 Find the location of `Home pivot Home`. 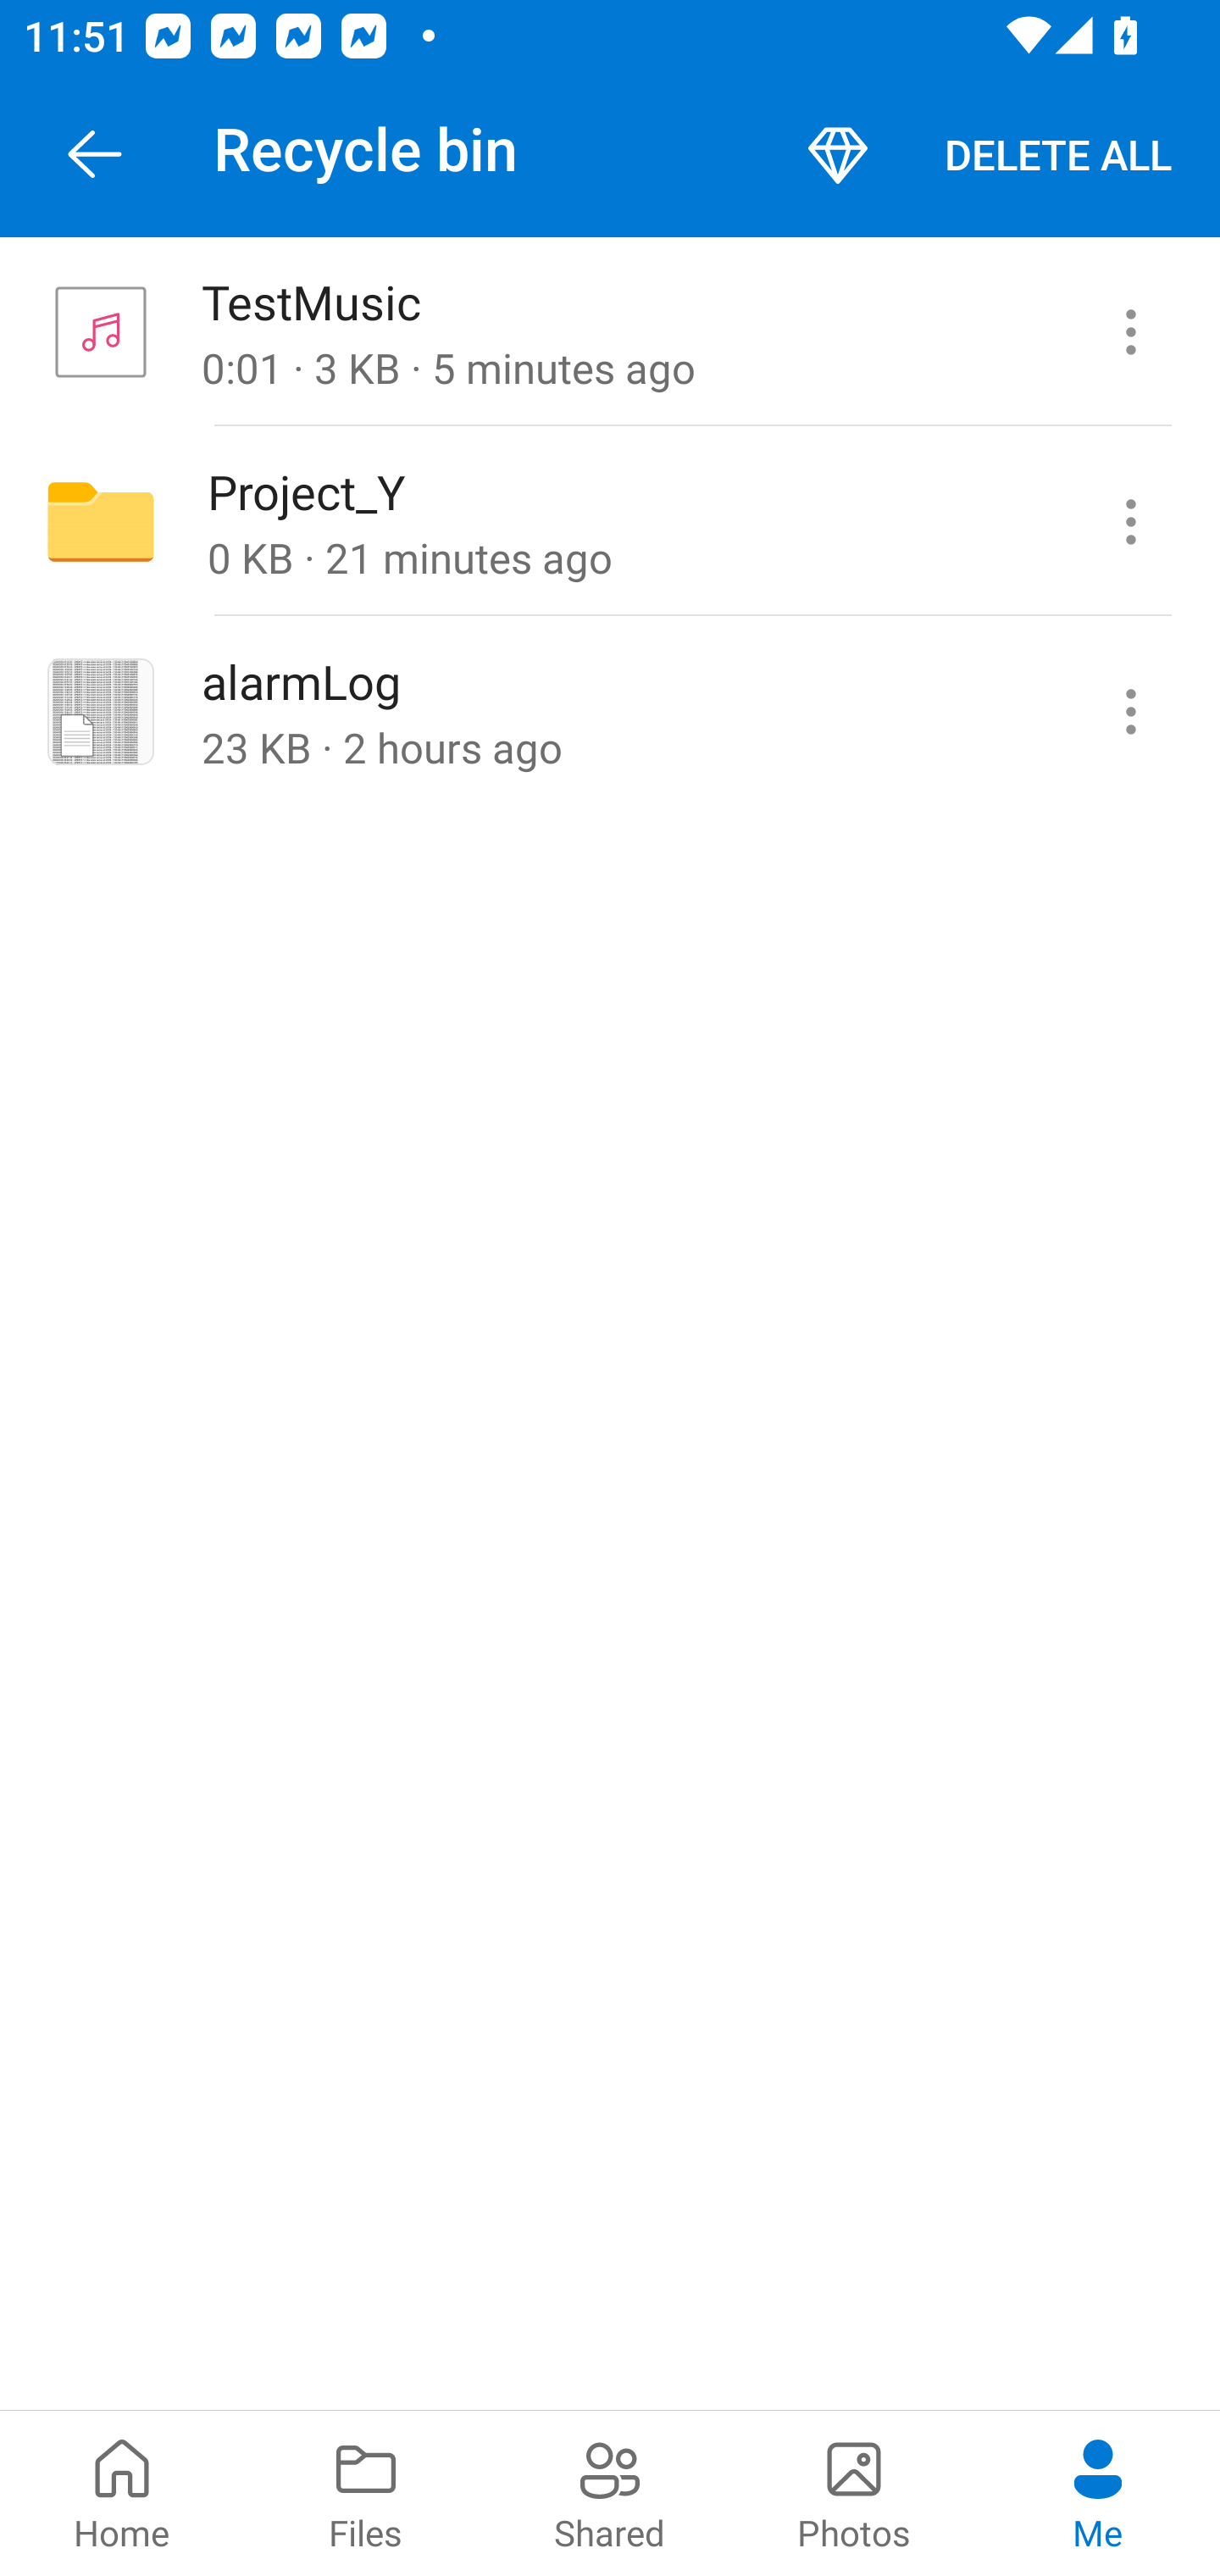

Home pivot Home is located at coordinates (122, 2493).